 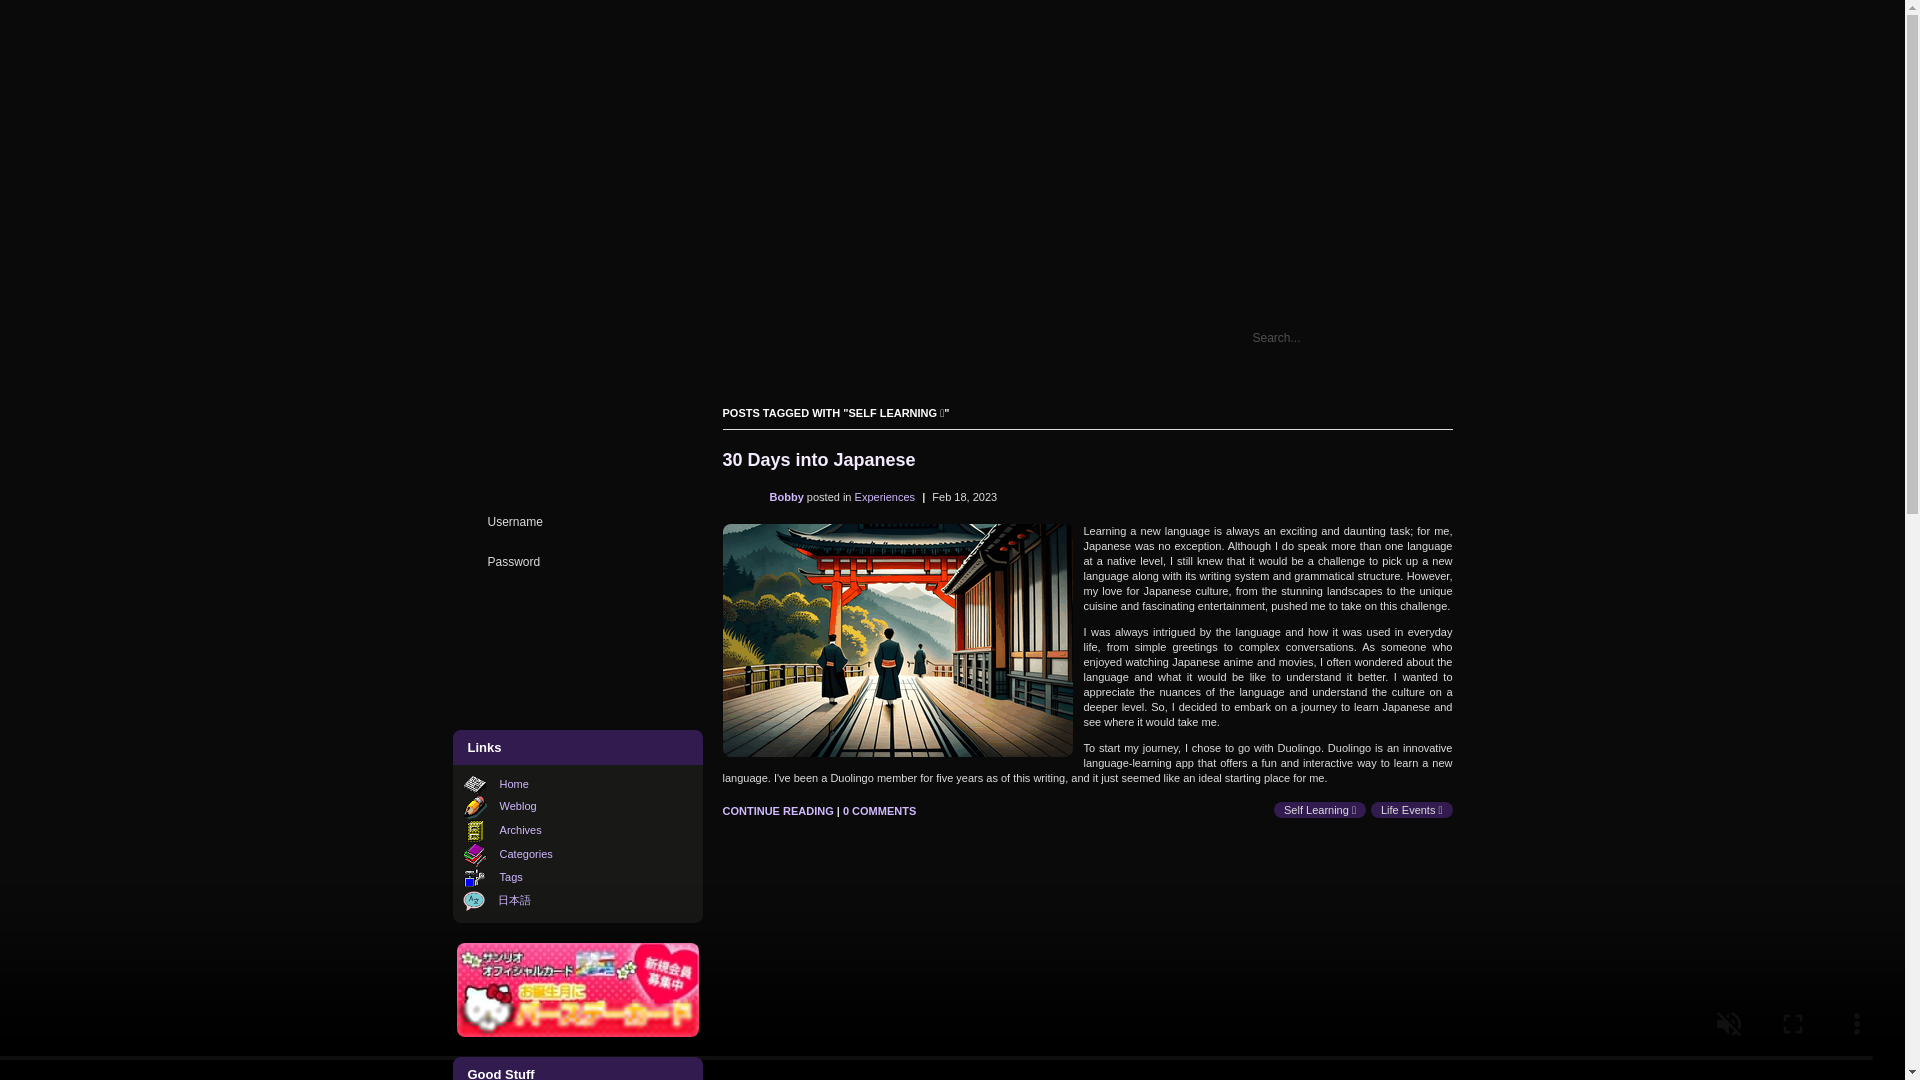 What do you see at coordinates (514, 783) in the screenshot?
I see `Home` at bounding box center [514, 783].